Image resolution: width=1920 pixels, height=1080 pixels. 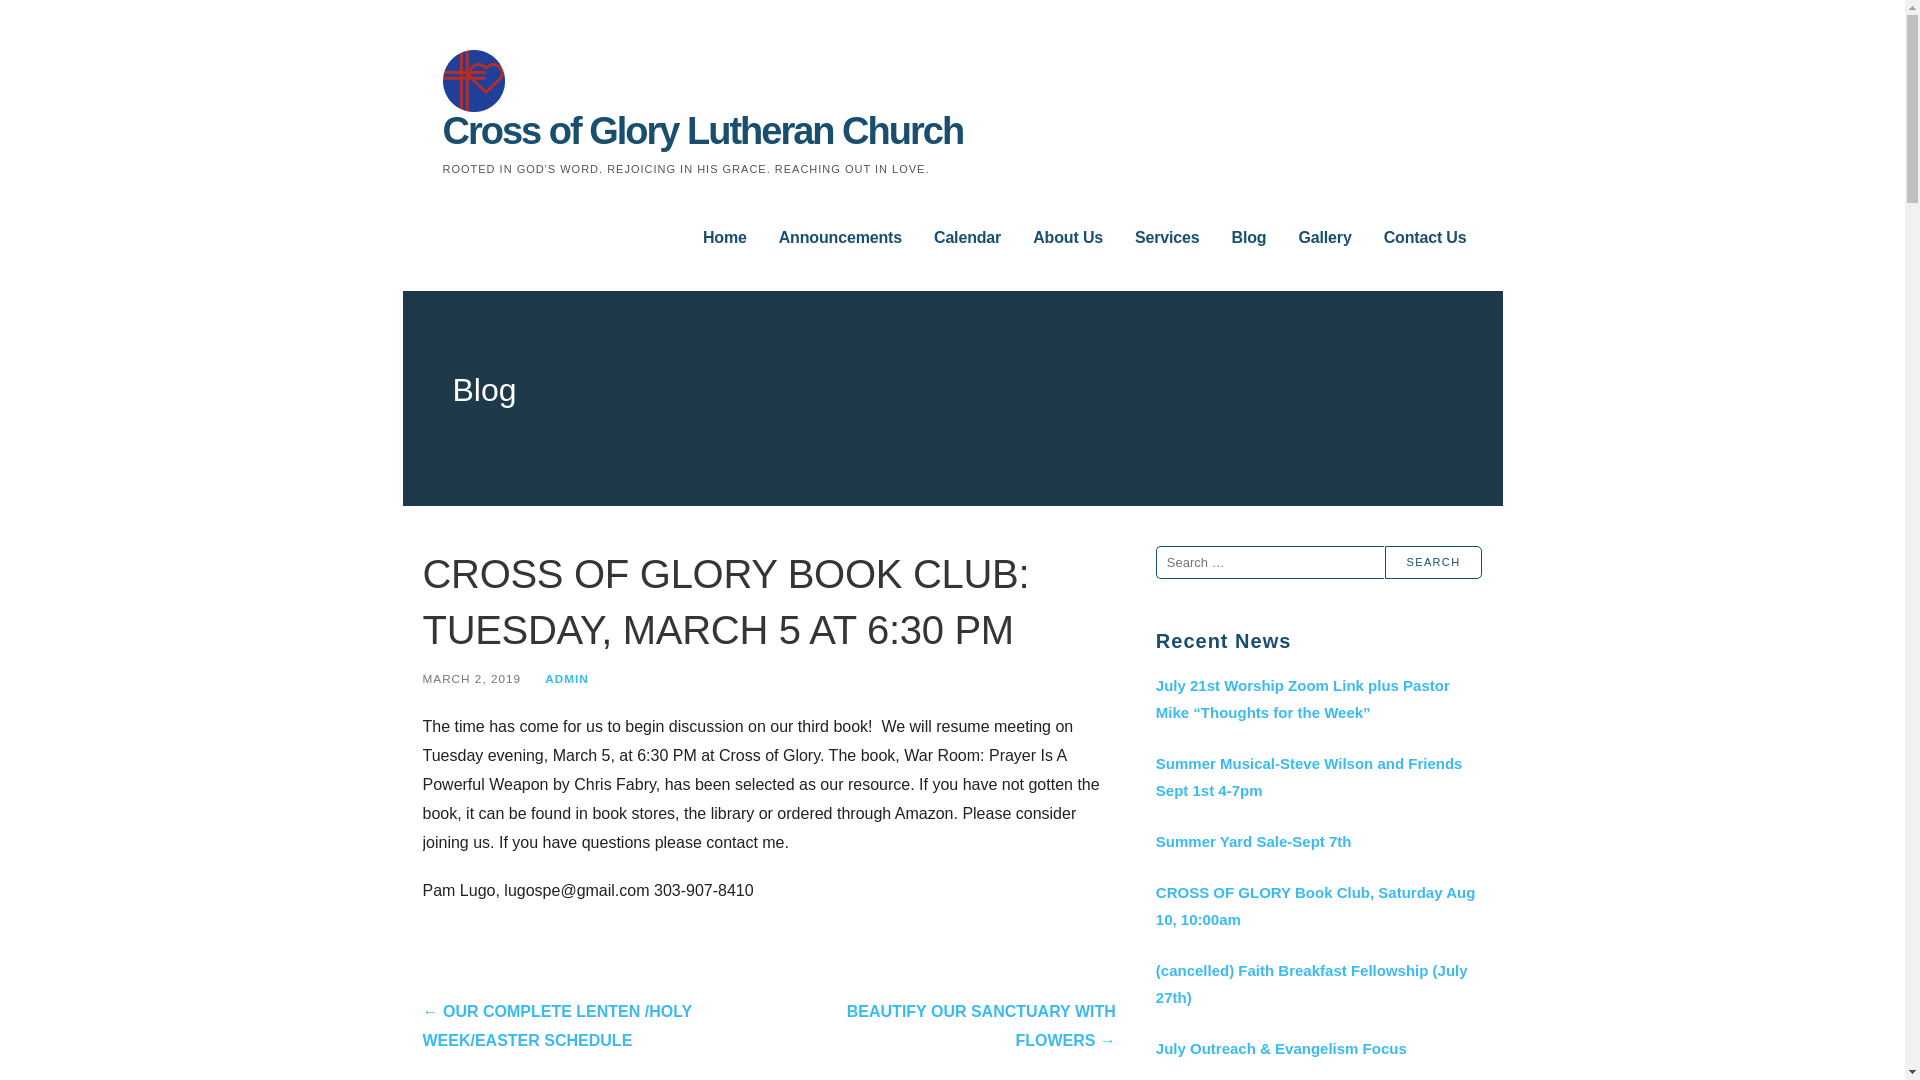 I want to click on Home, so click(x=724, y=239).